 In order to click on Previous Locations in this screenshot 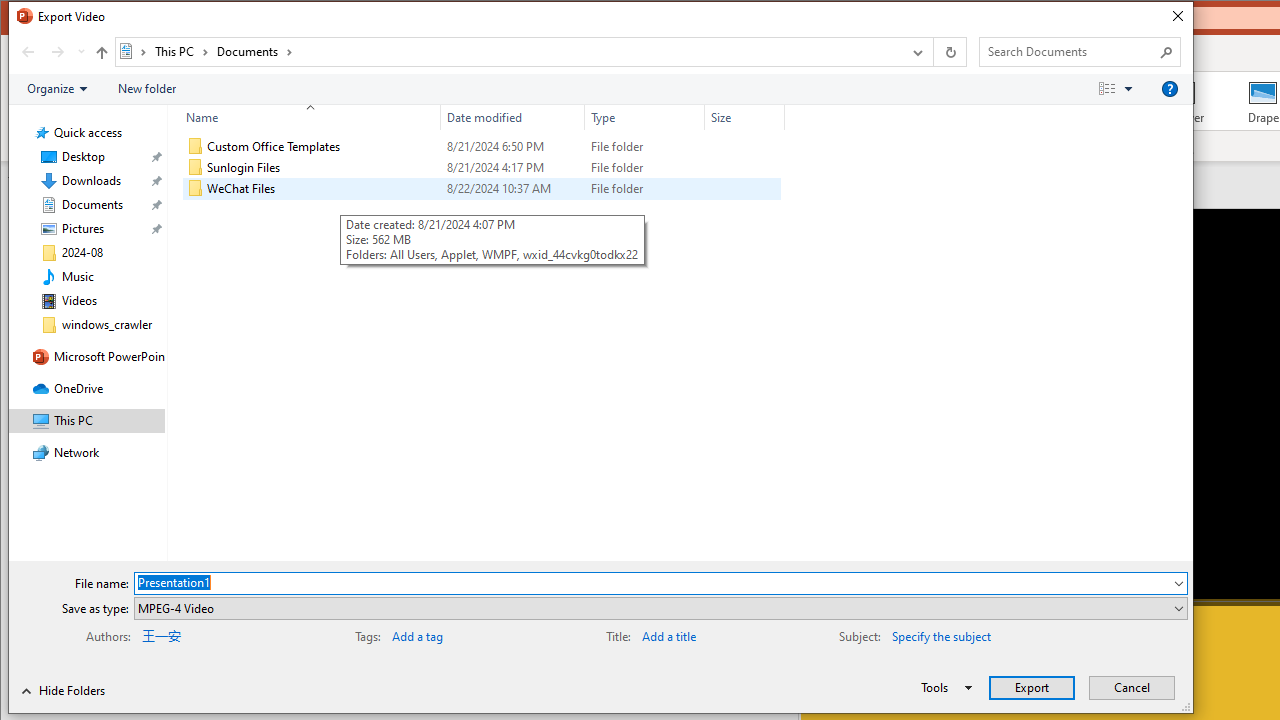, I will do `click(916, 51)`.